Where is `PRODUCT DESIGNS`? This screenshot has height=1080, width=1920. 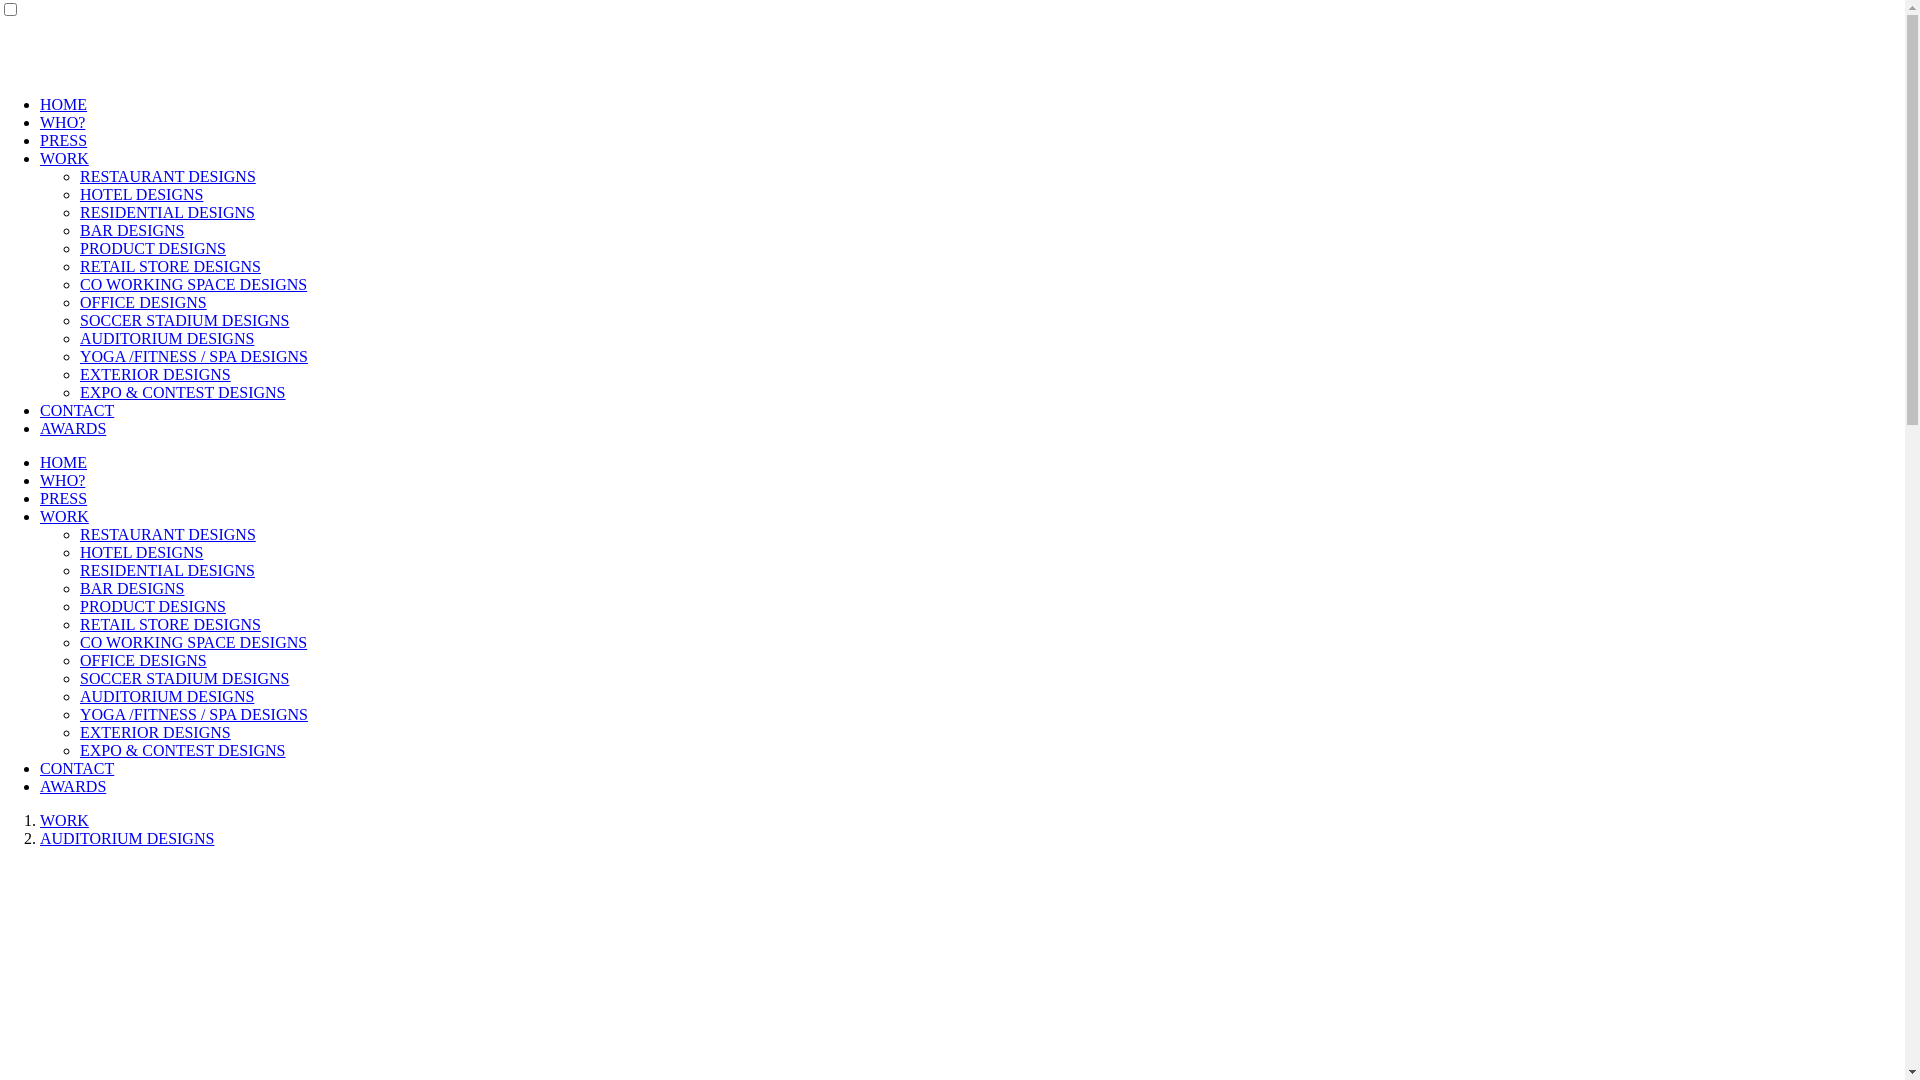 PRODUCT DESIGNS is located at coordinates (153, 606).